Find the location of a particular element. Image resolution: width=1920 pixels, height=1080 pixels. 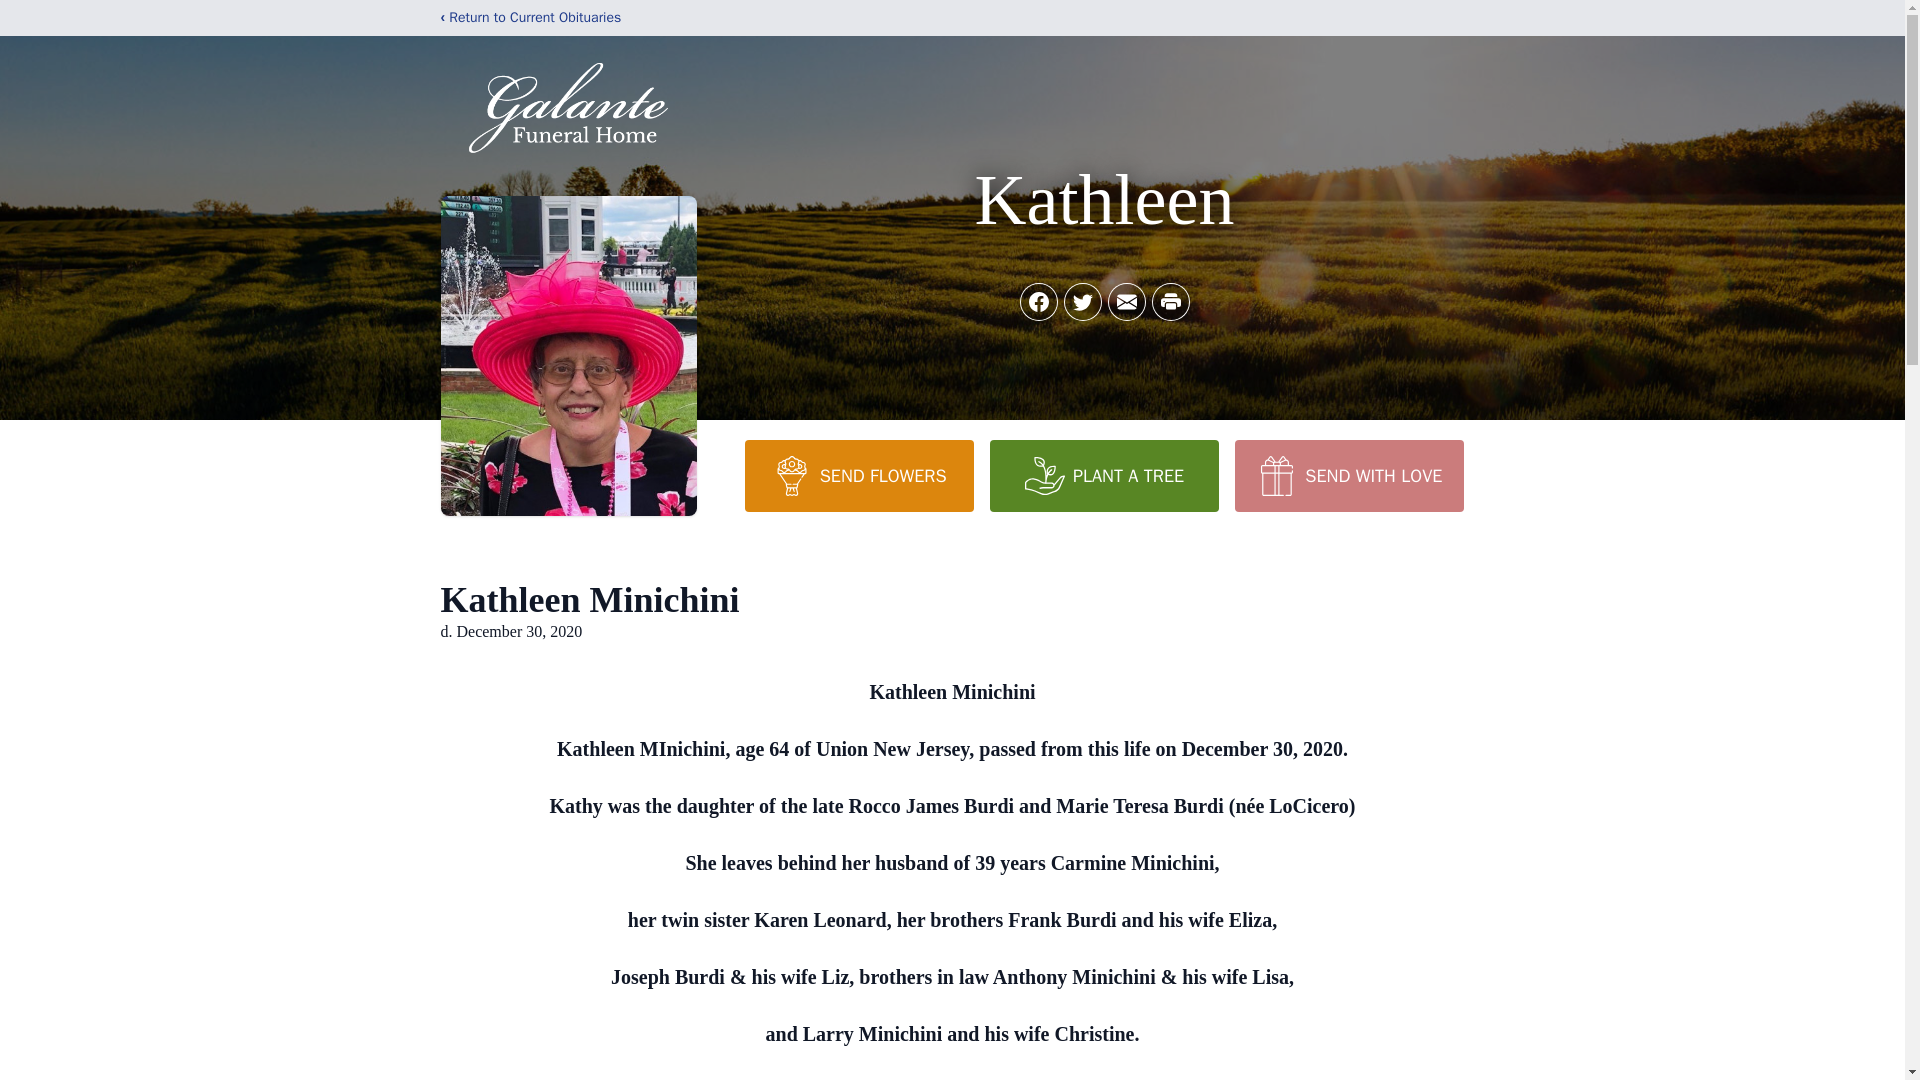

SEND WITH LOVE is located at coordinates (1348, 475).